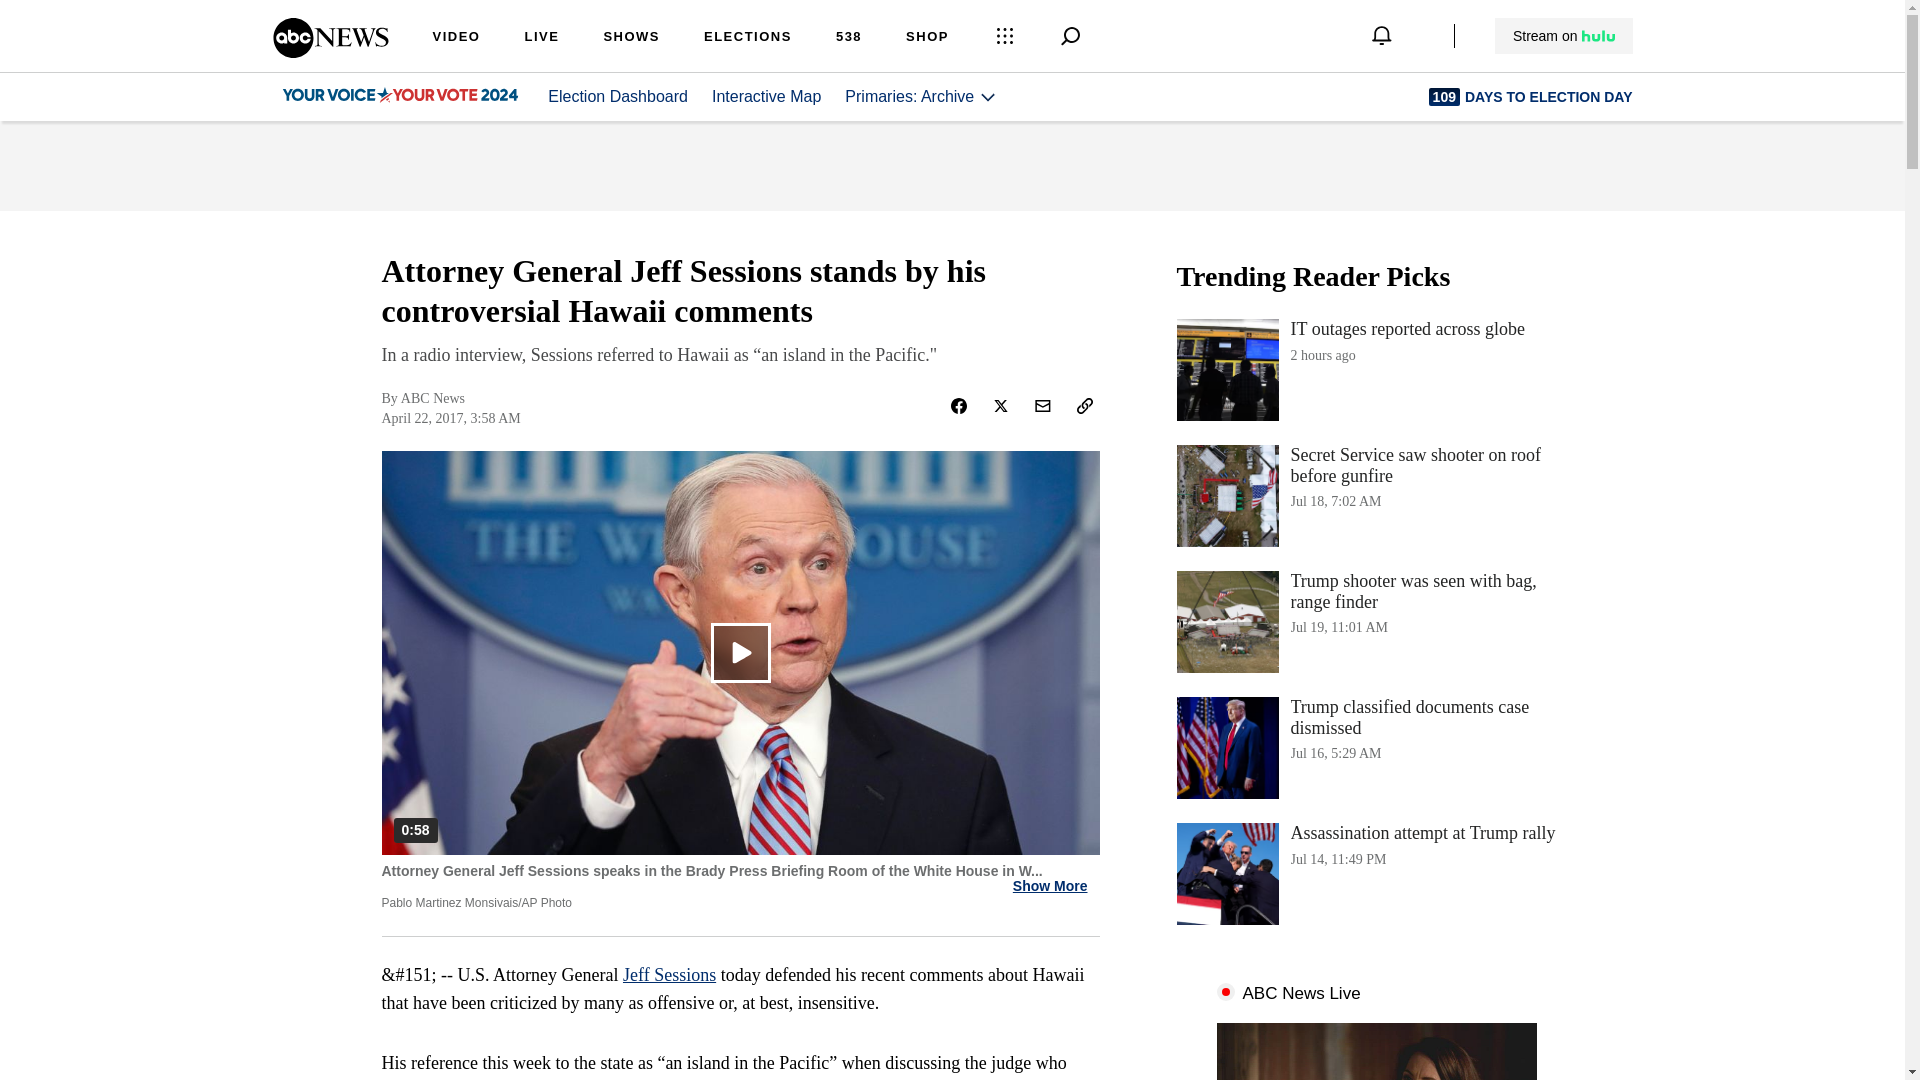  I want to click on LIVE, so click(1376, 370).